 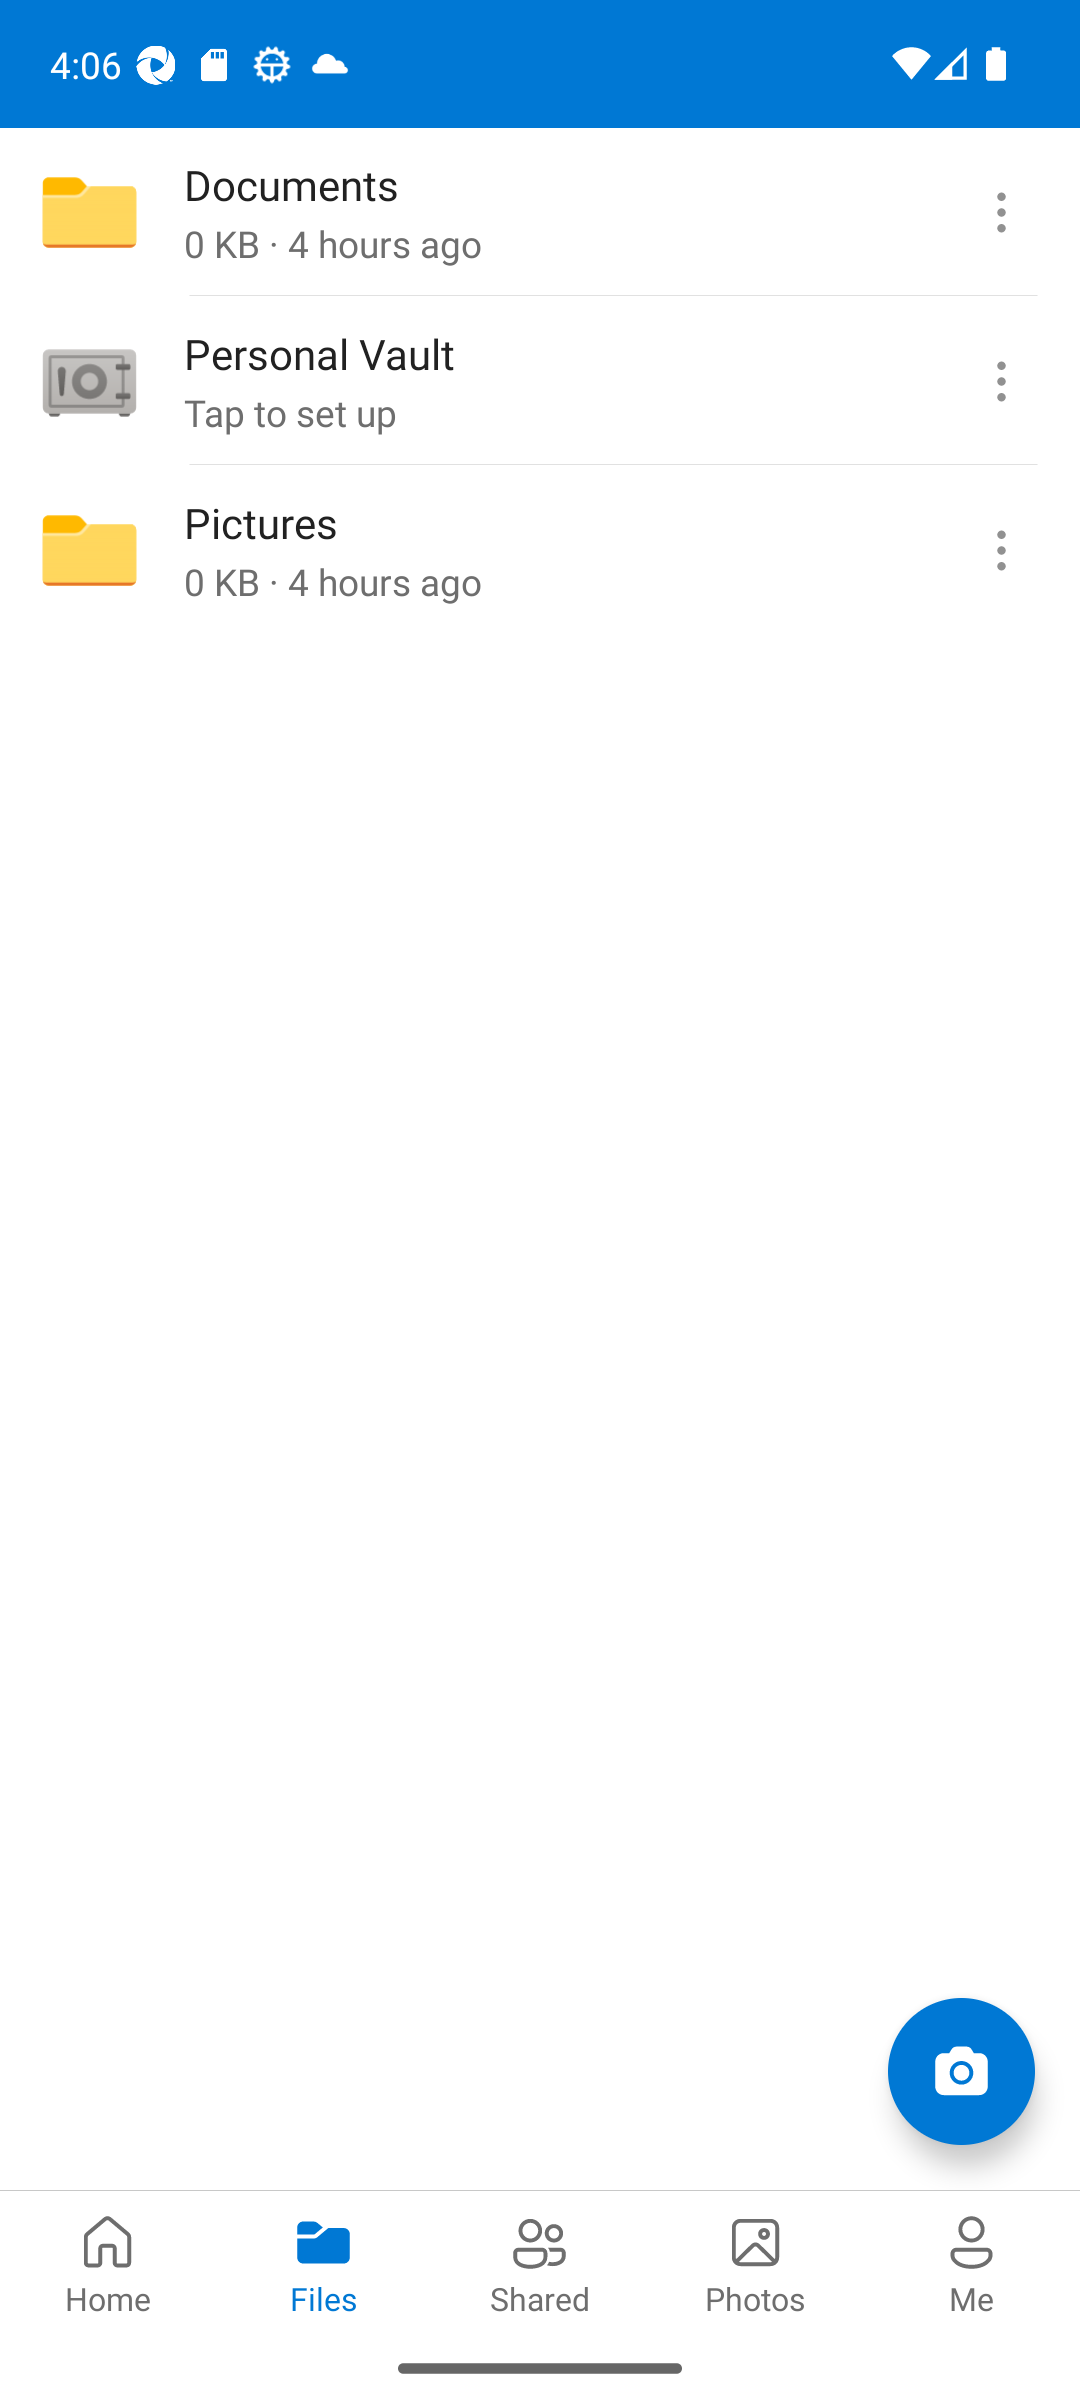 I want to click on Personal Vault commands, so click(x=1000, y=381).